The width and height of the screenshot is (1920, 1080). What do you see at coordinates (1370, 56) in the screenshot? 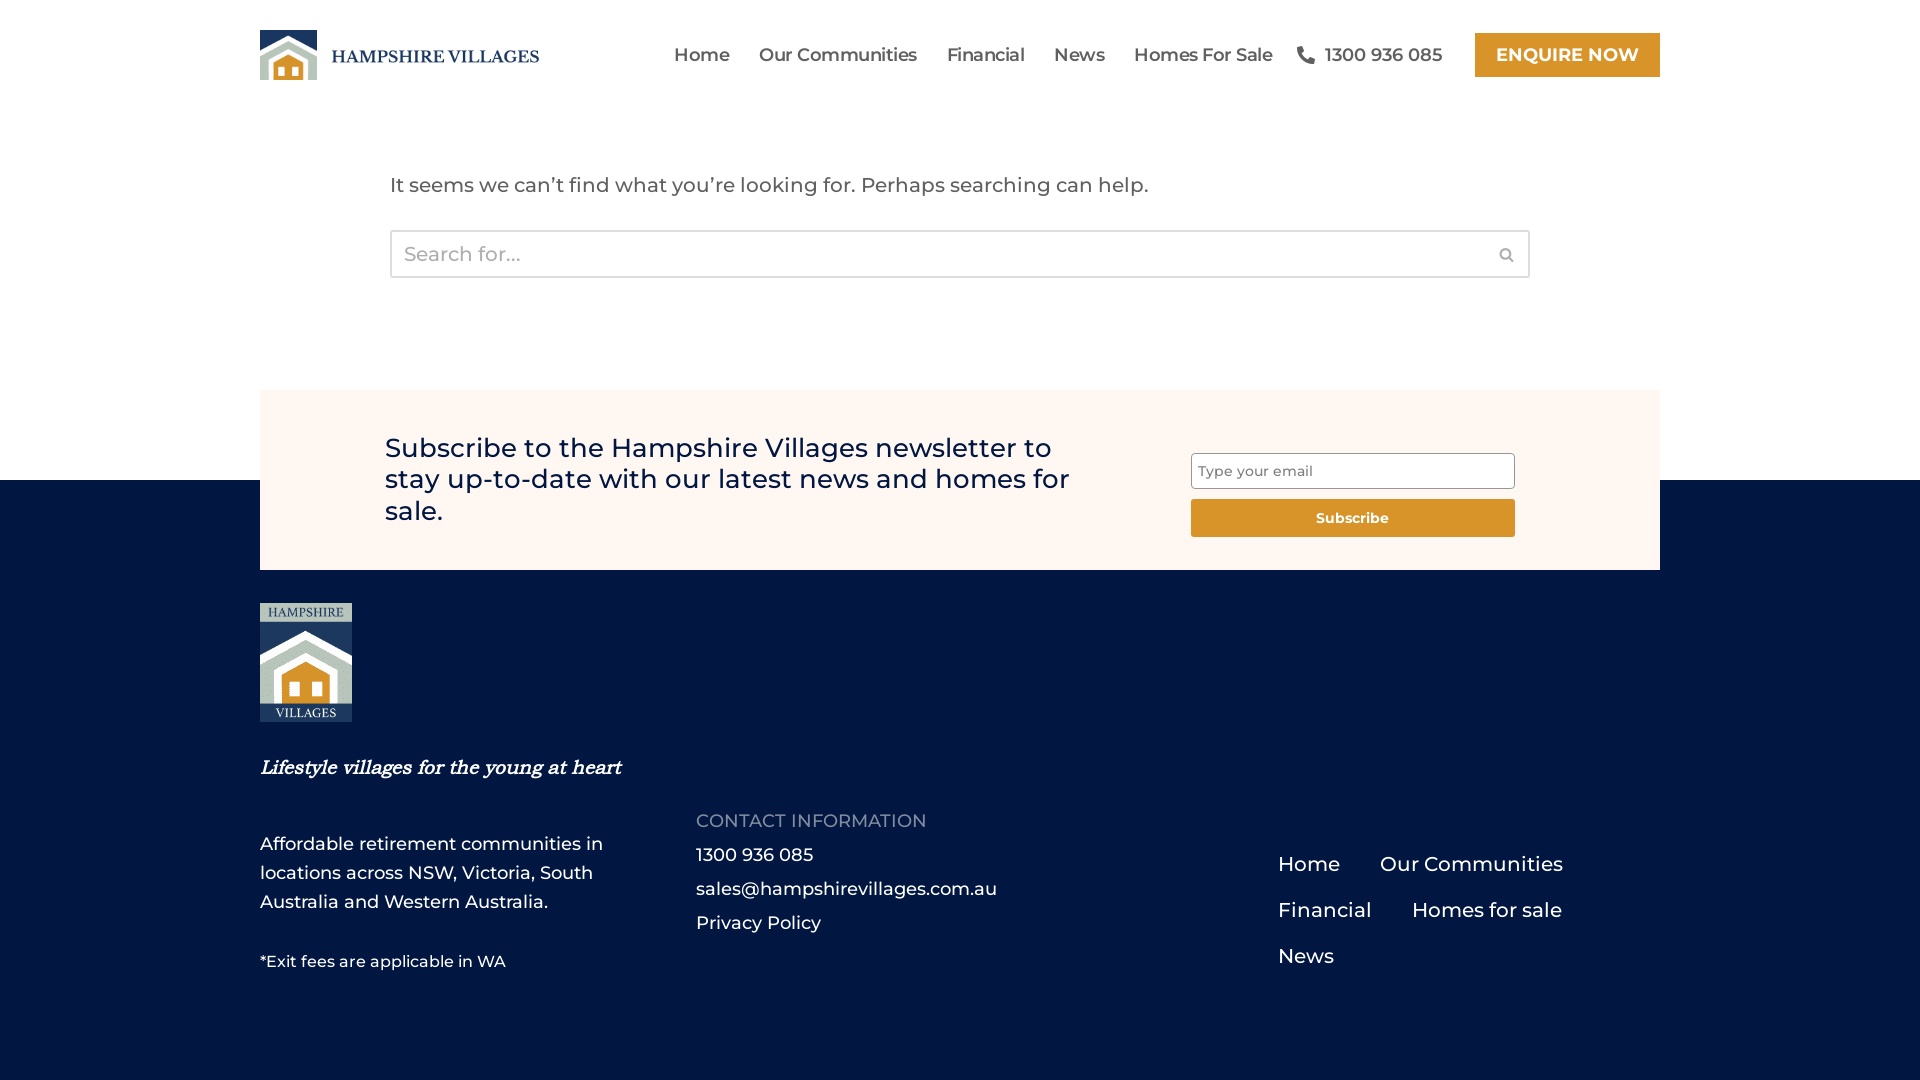
I see `1300 936 085` at bounding box center [1370, 56].